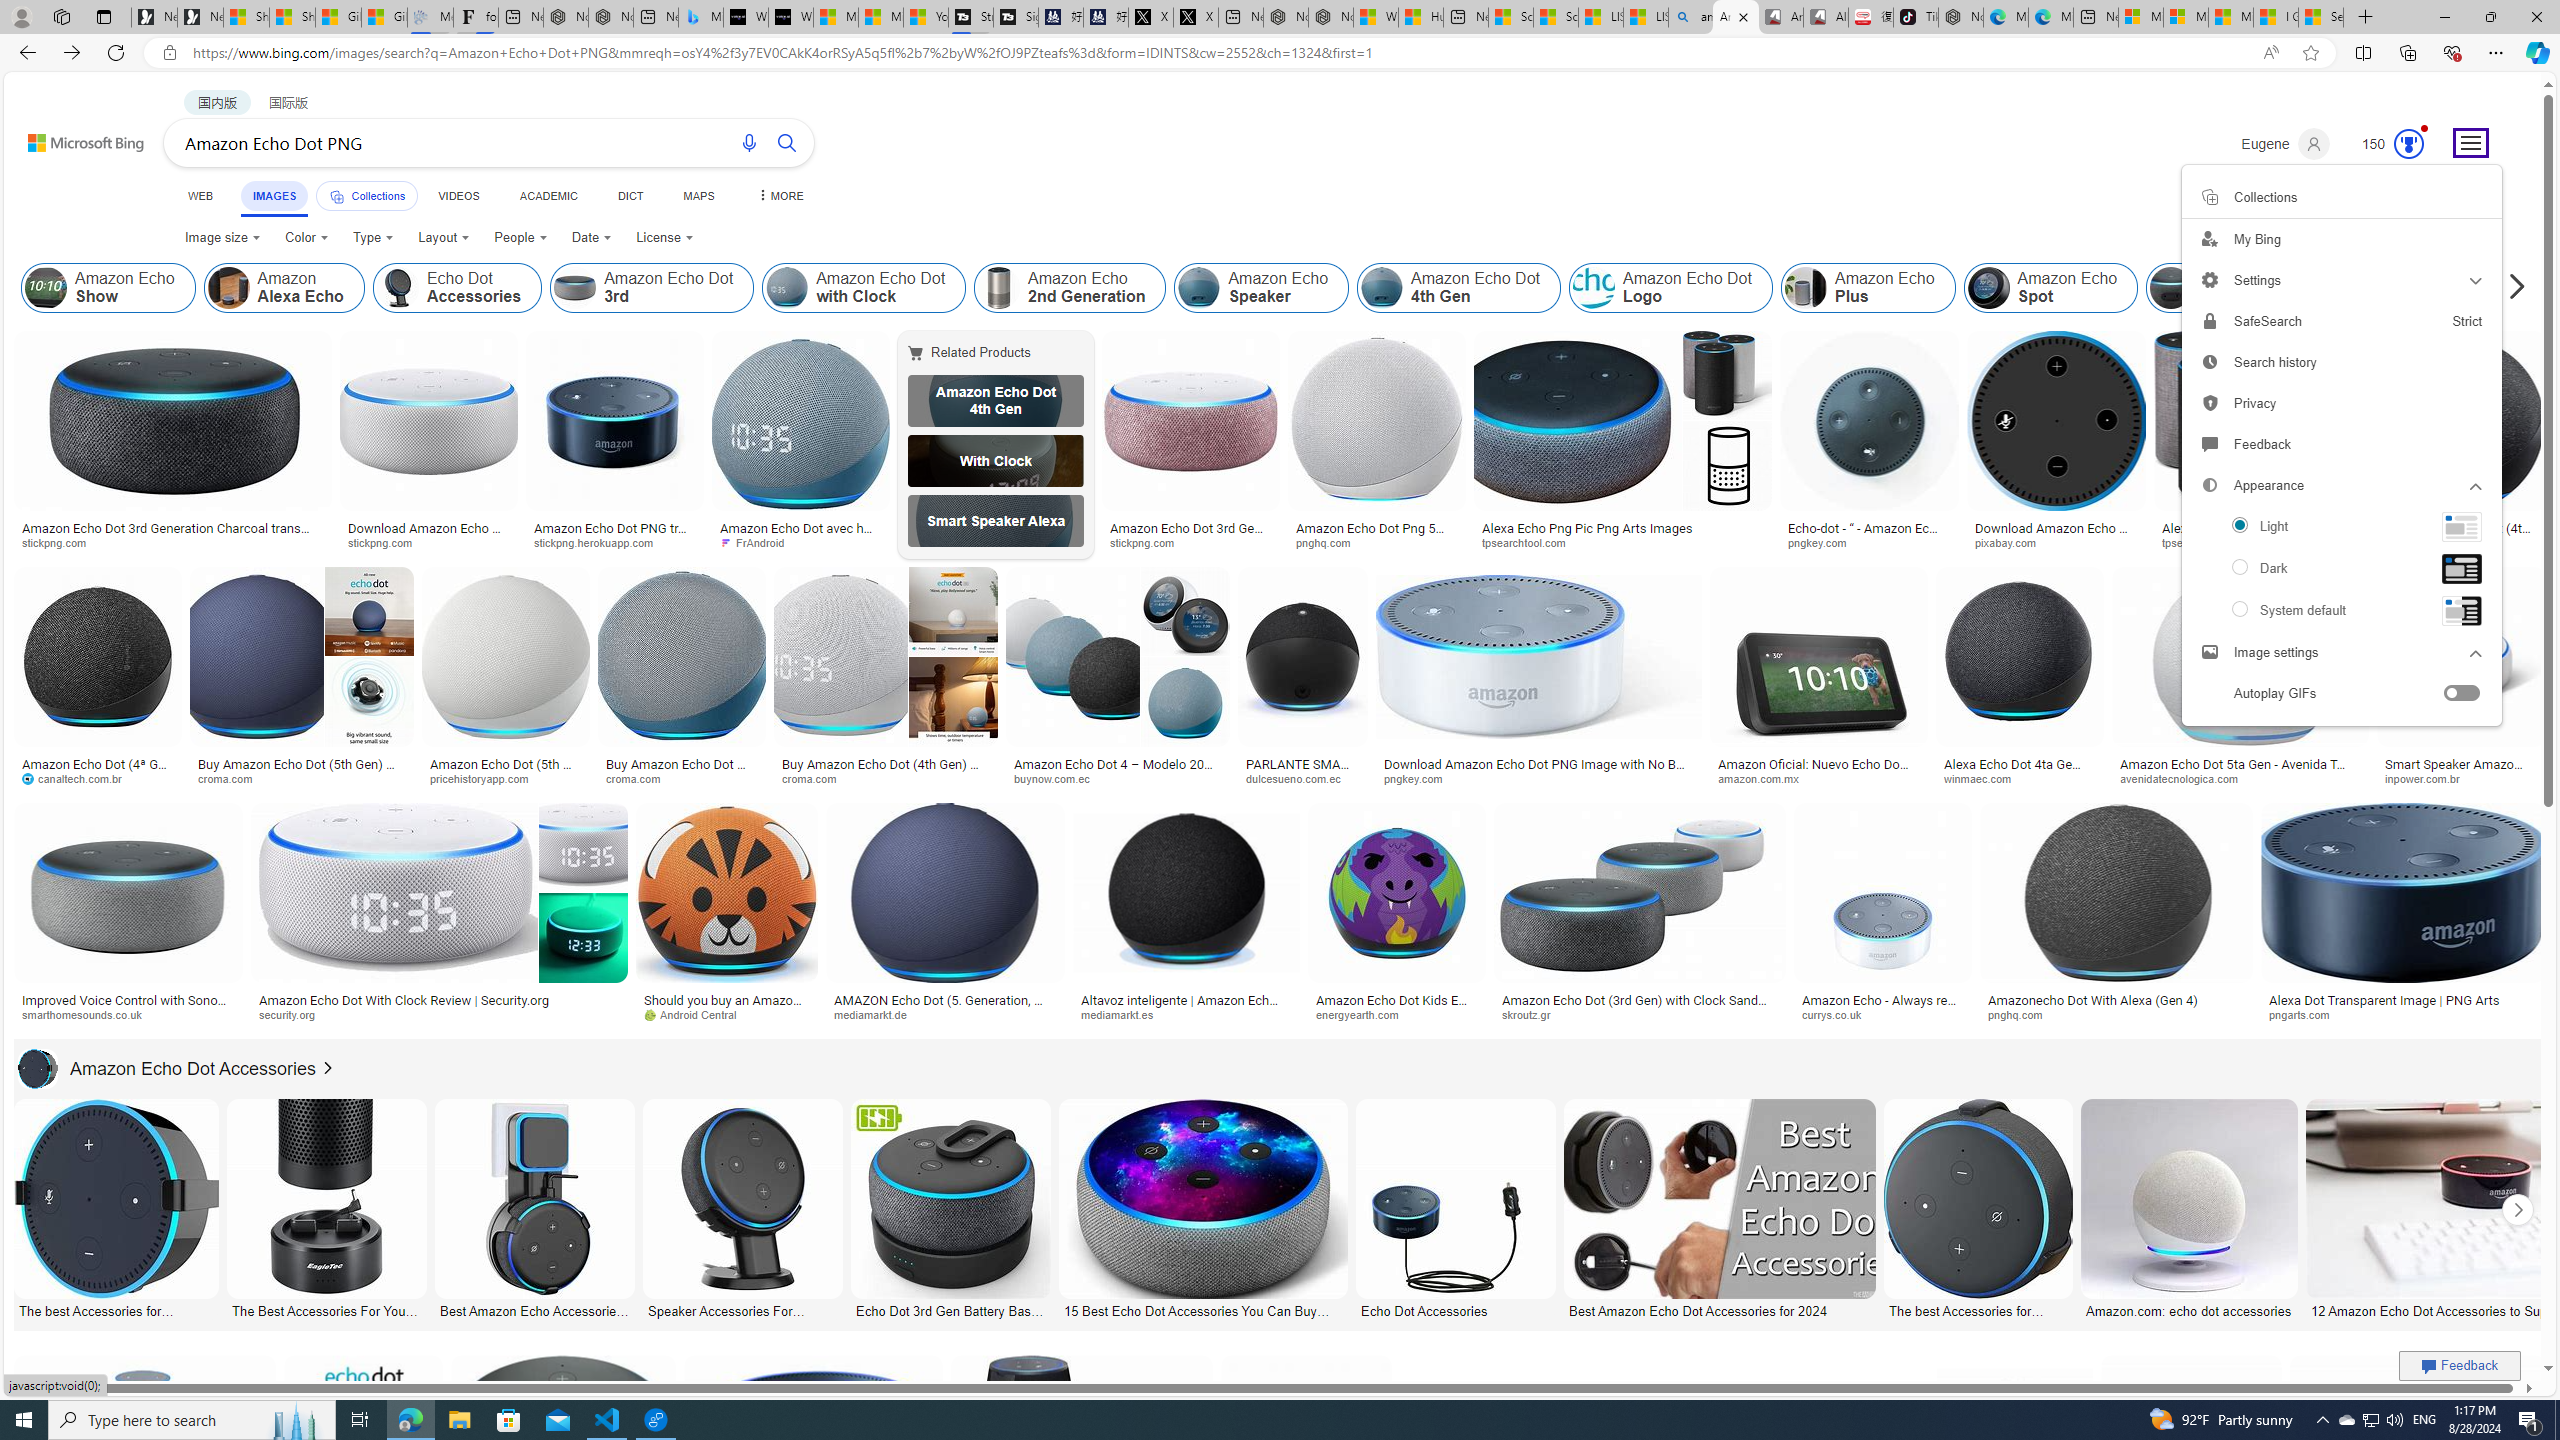 This screenshot has height=1440, width=2560. I want to click on mediamarkt.es, so click(1124, 1014).